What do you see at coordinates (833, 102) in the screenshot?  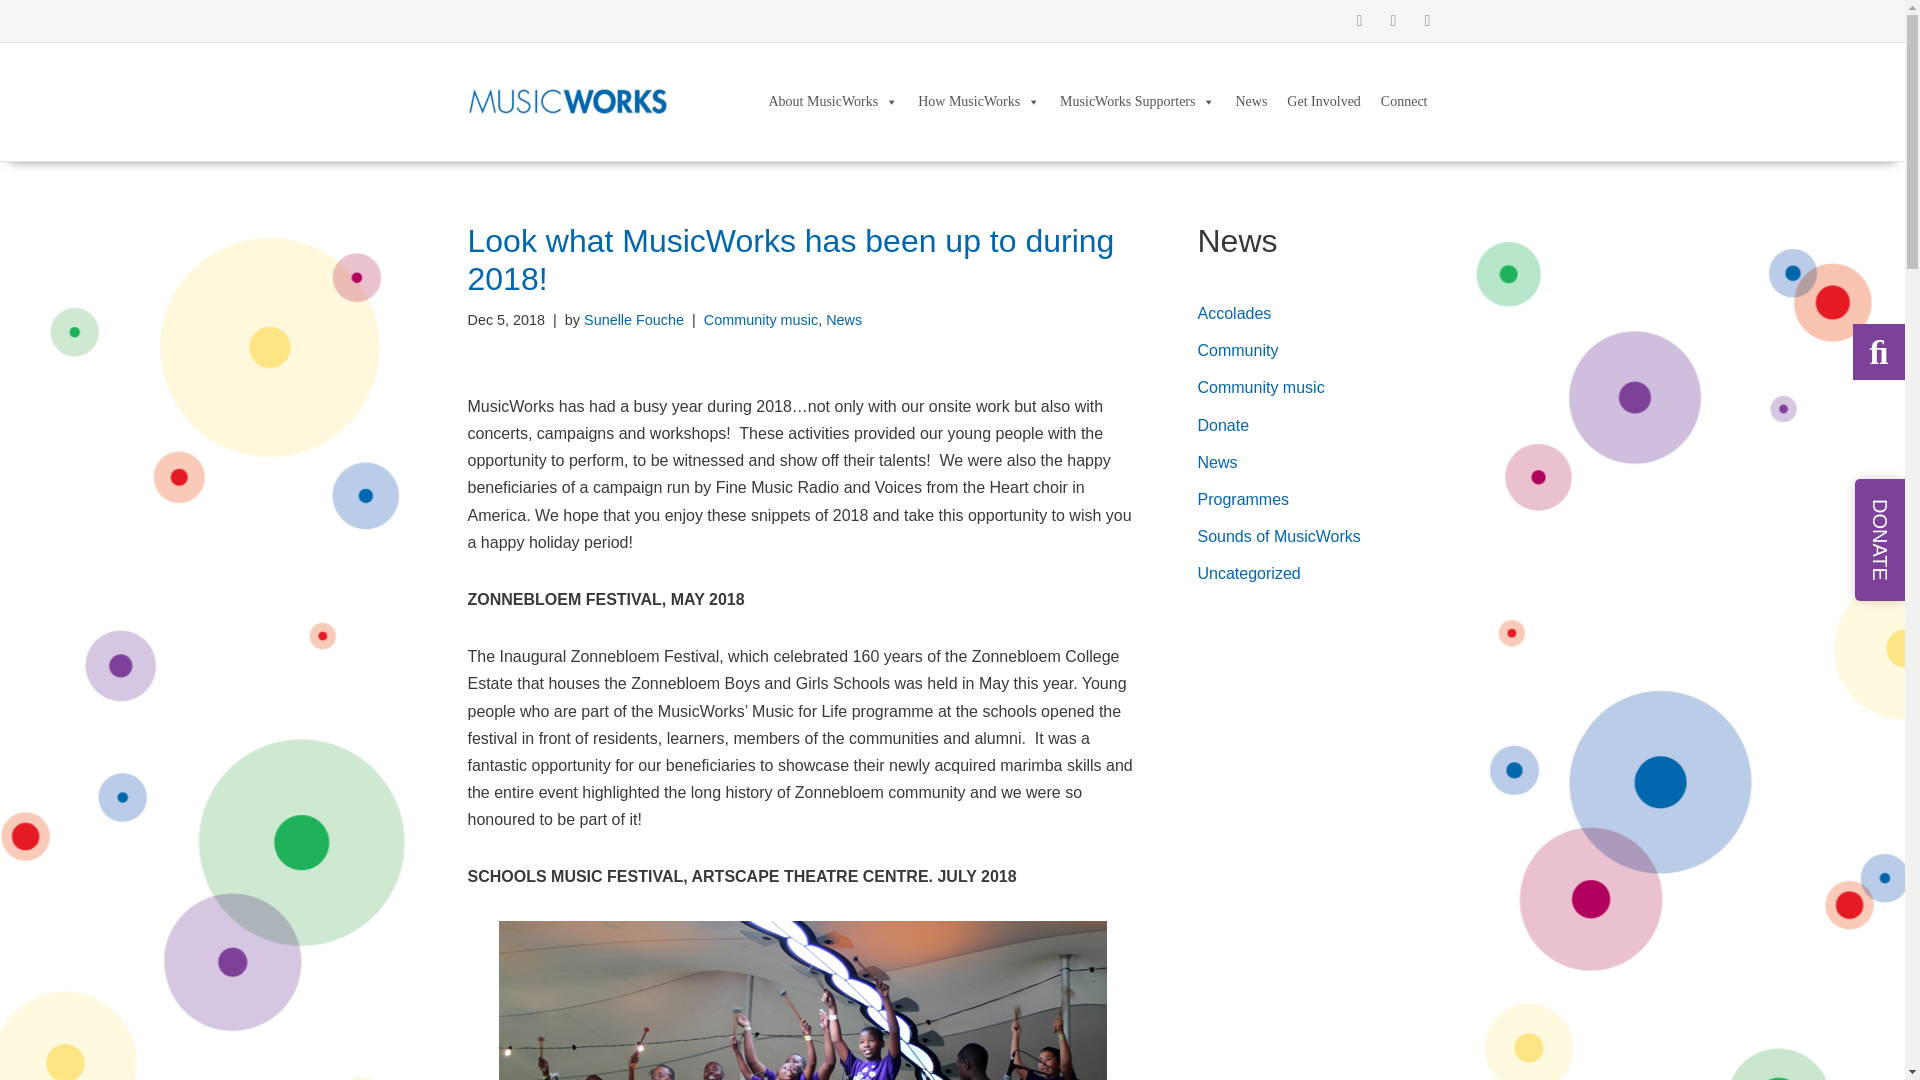 I see `About MusicWorks` at bounding box center [833, 102].